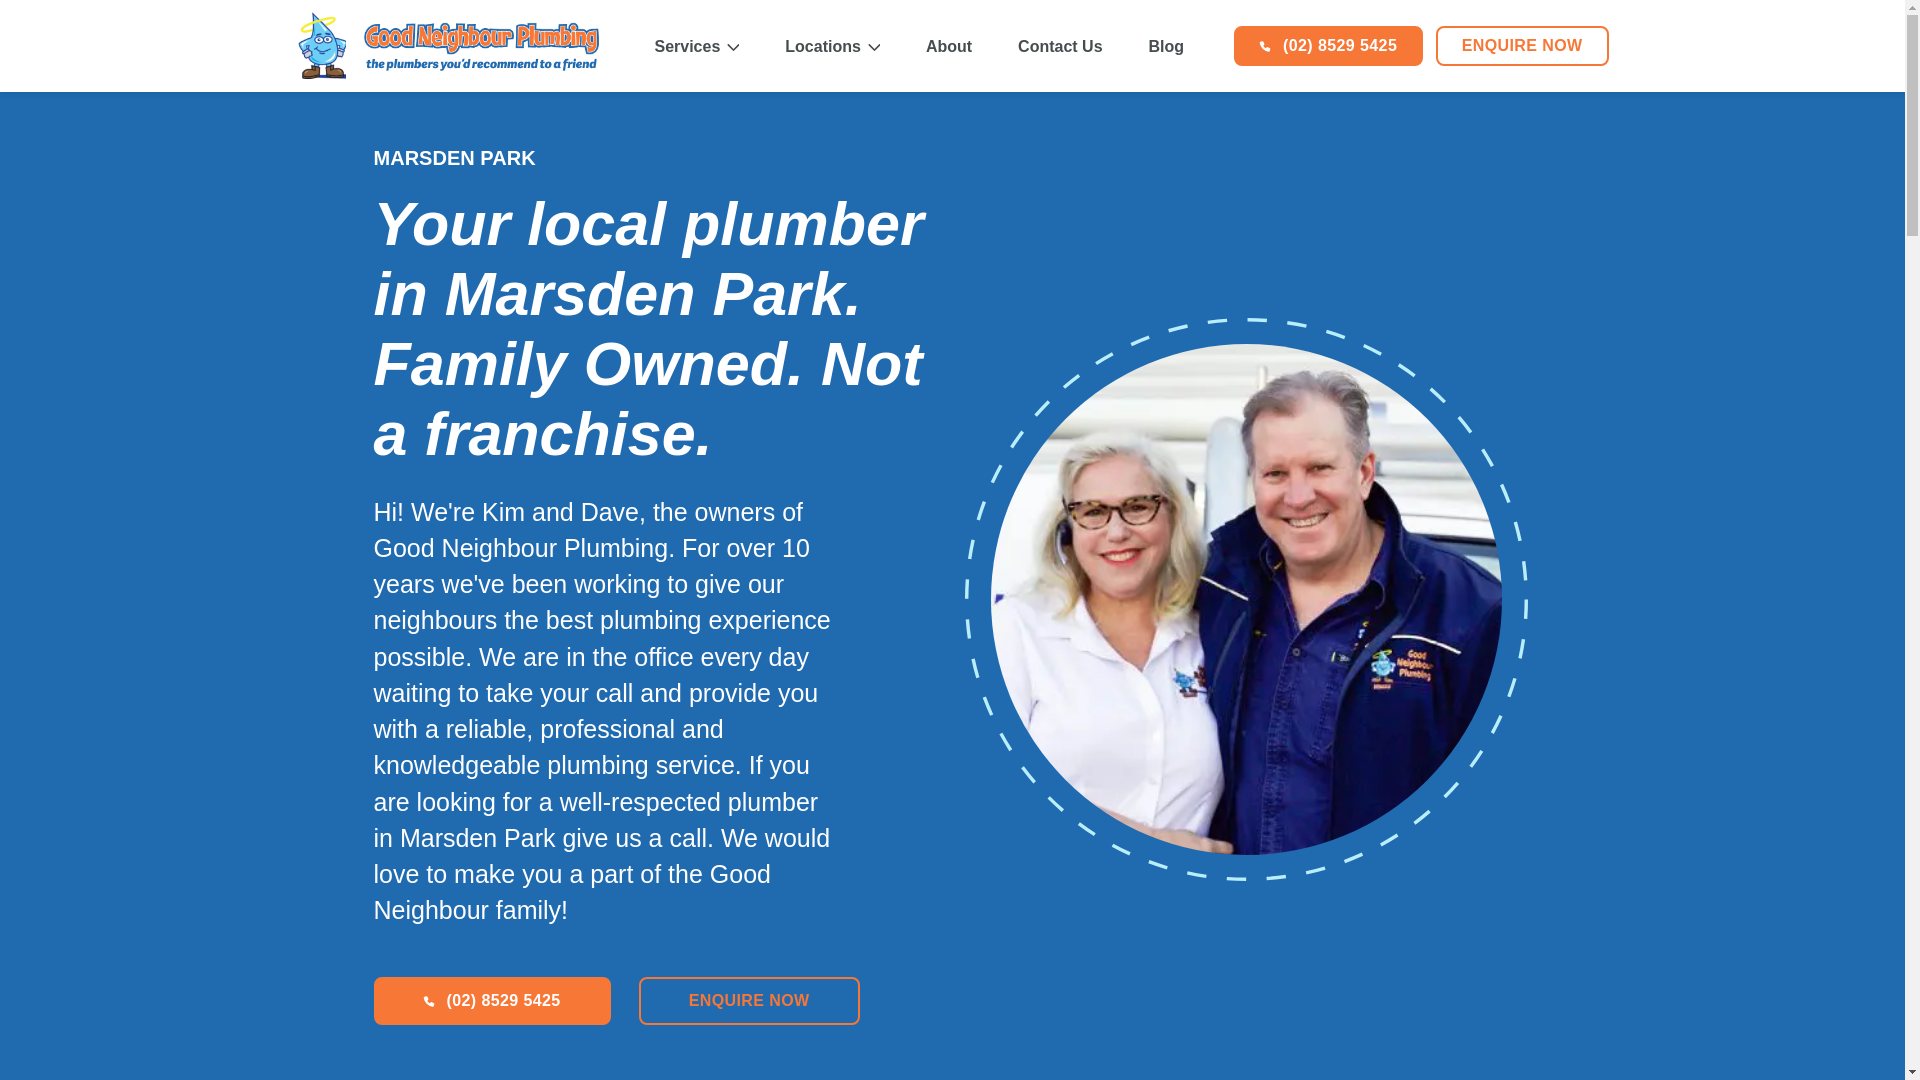  Describe the element at coordinates (1522, 45) in the screenshot. I see `ENQUIRE NOW` at that location.